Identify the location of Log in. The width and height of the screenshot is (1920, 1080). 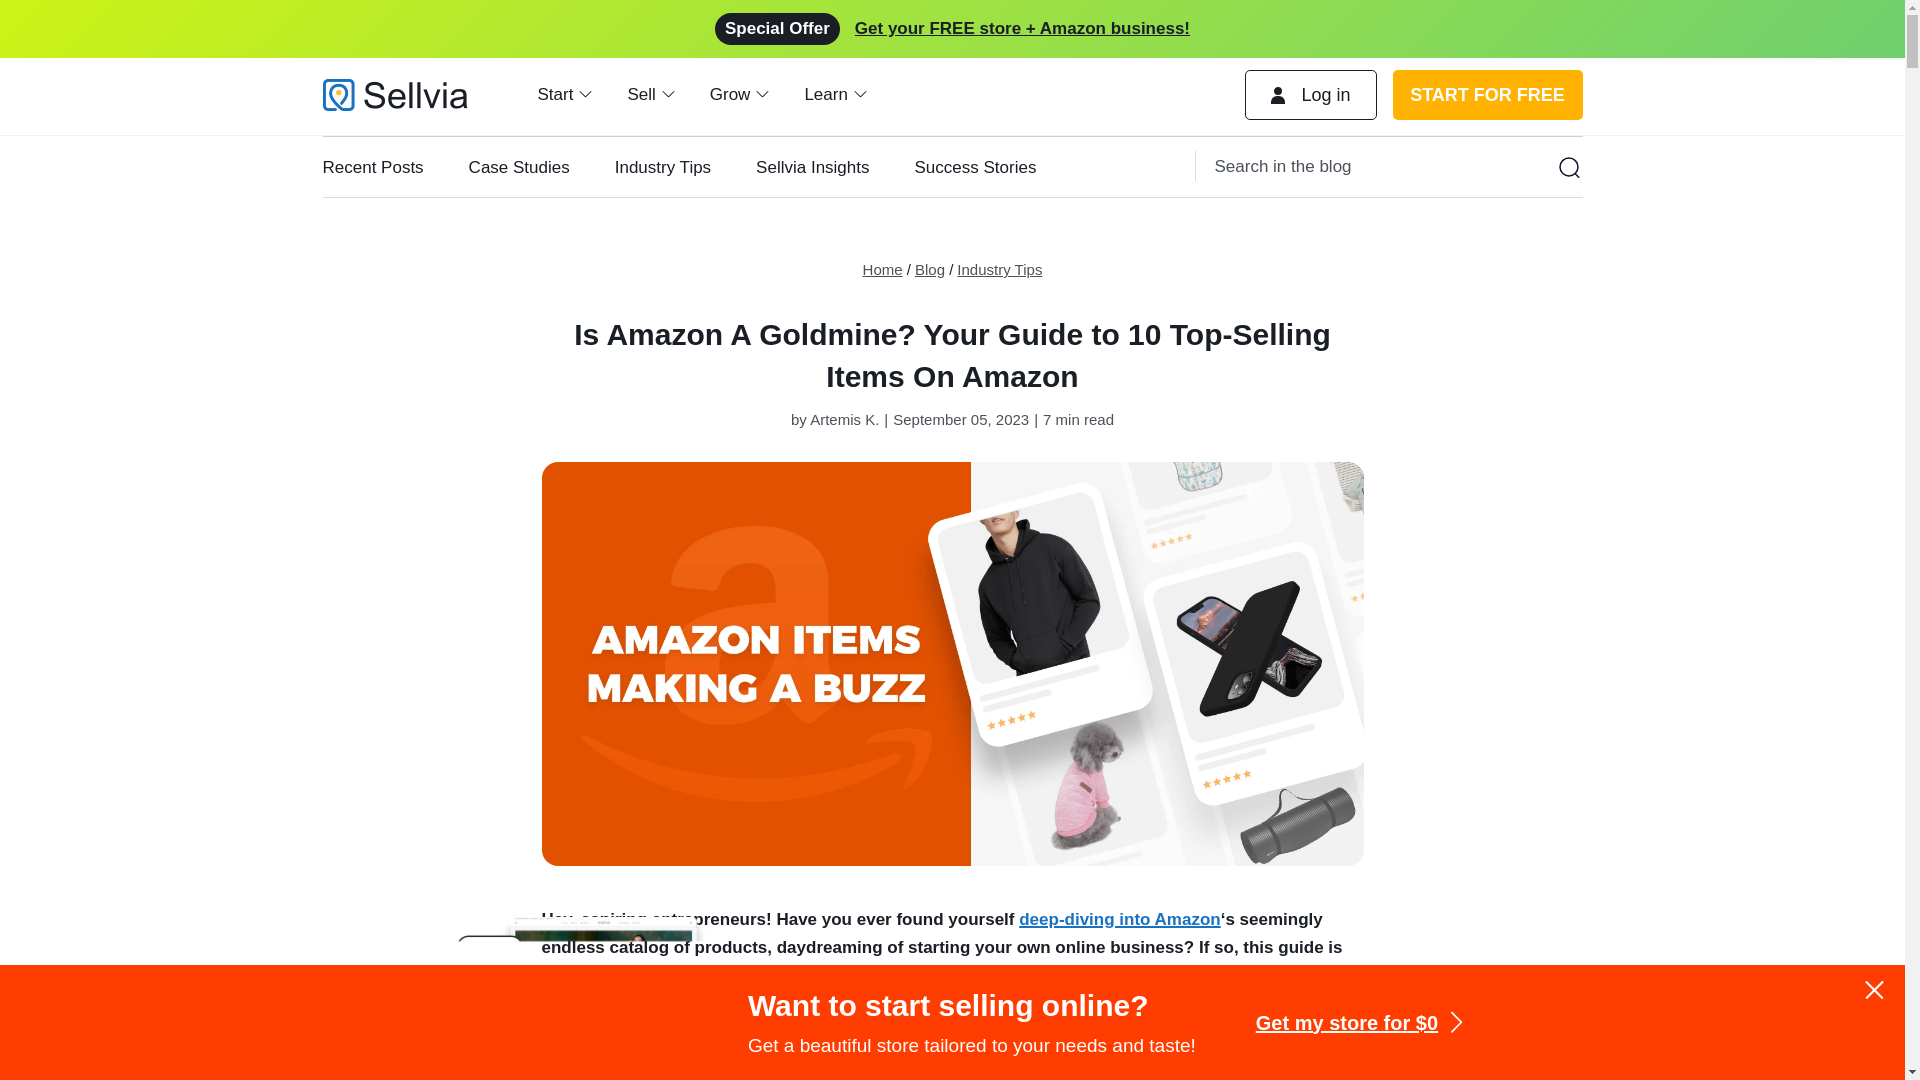
(1310, 94).